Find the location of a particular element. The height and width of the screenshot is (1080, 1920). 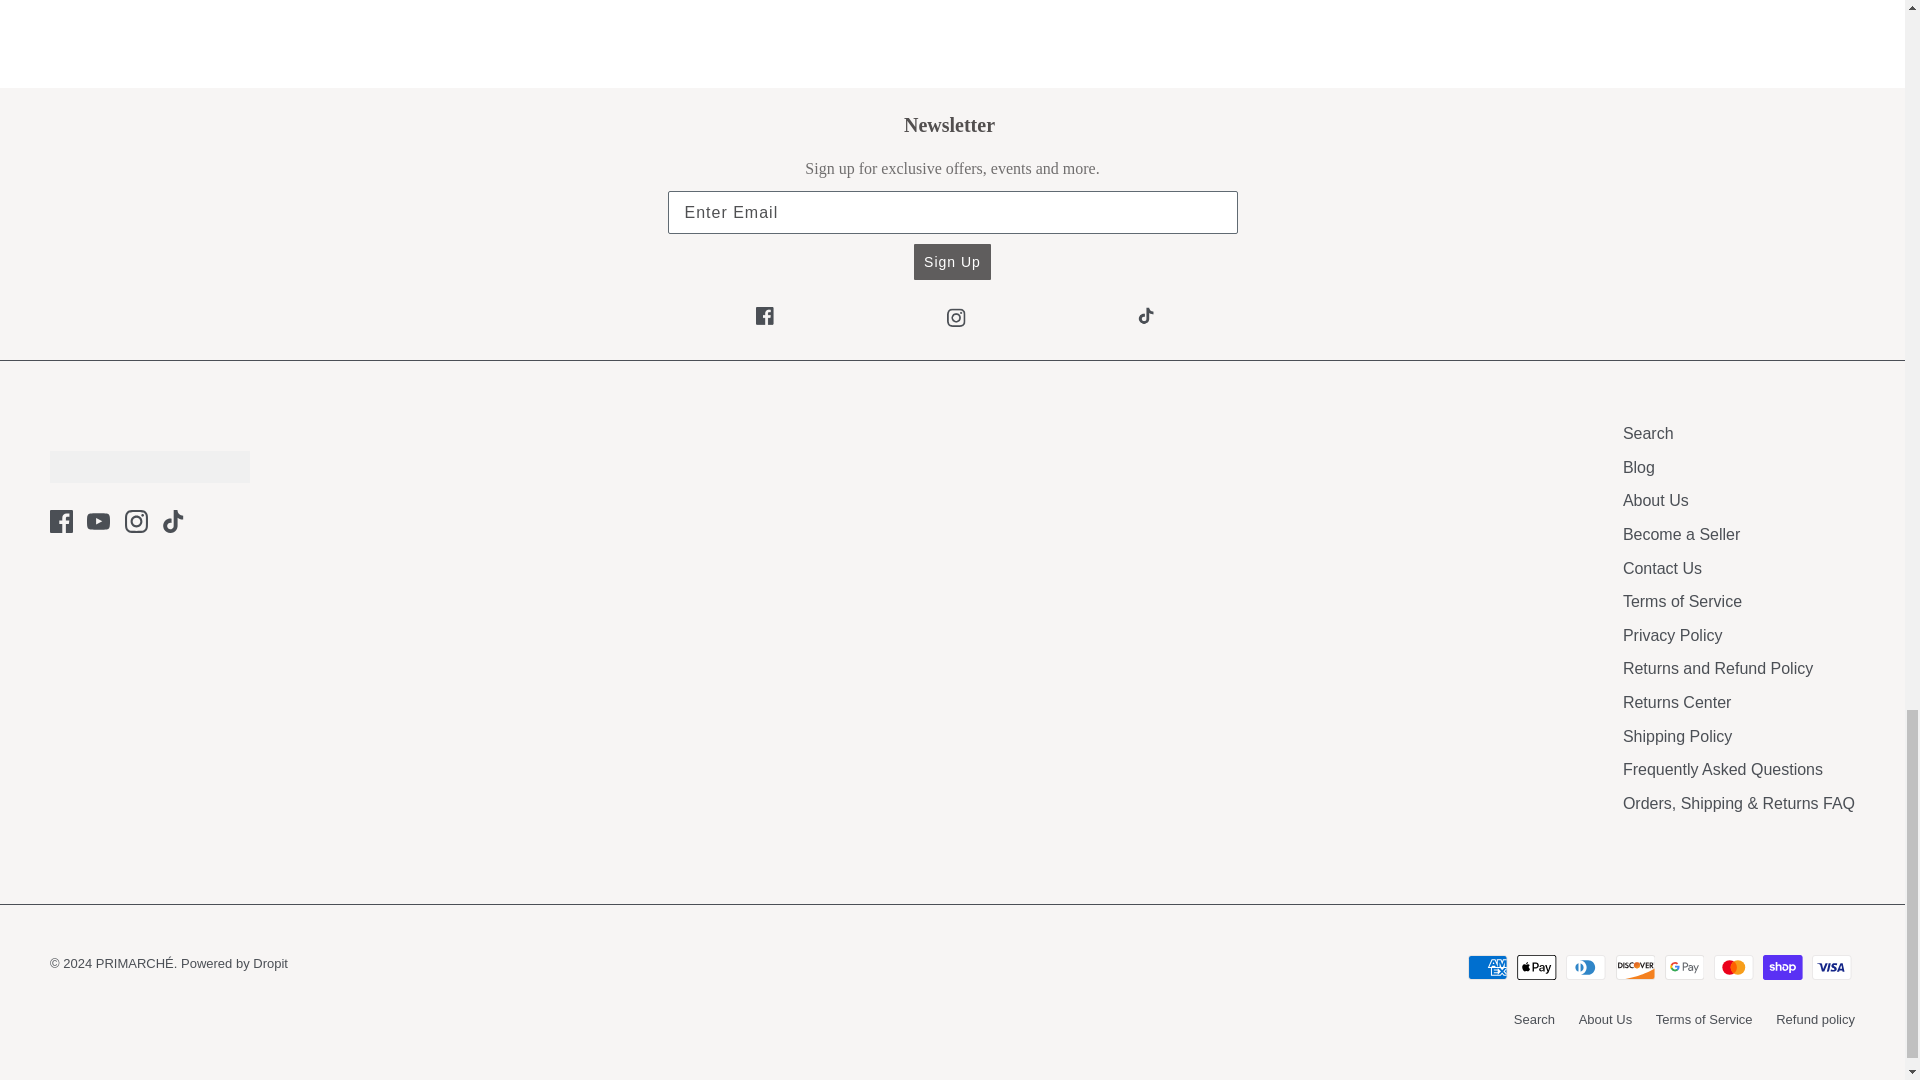

Diners Club is located at coordinates (1586, 966).